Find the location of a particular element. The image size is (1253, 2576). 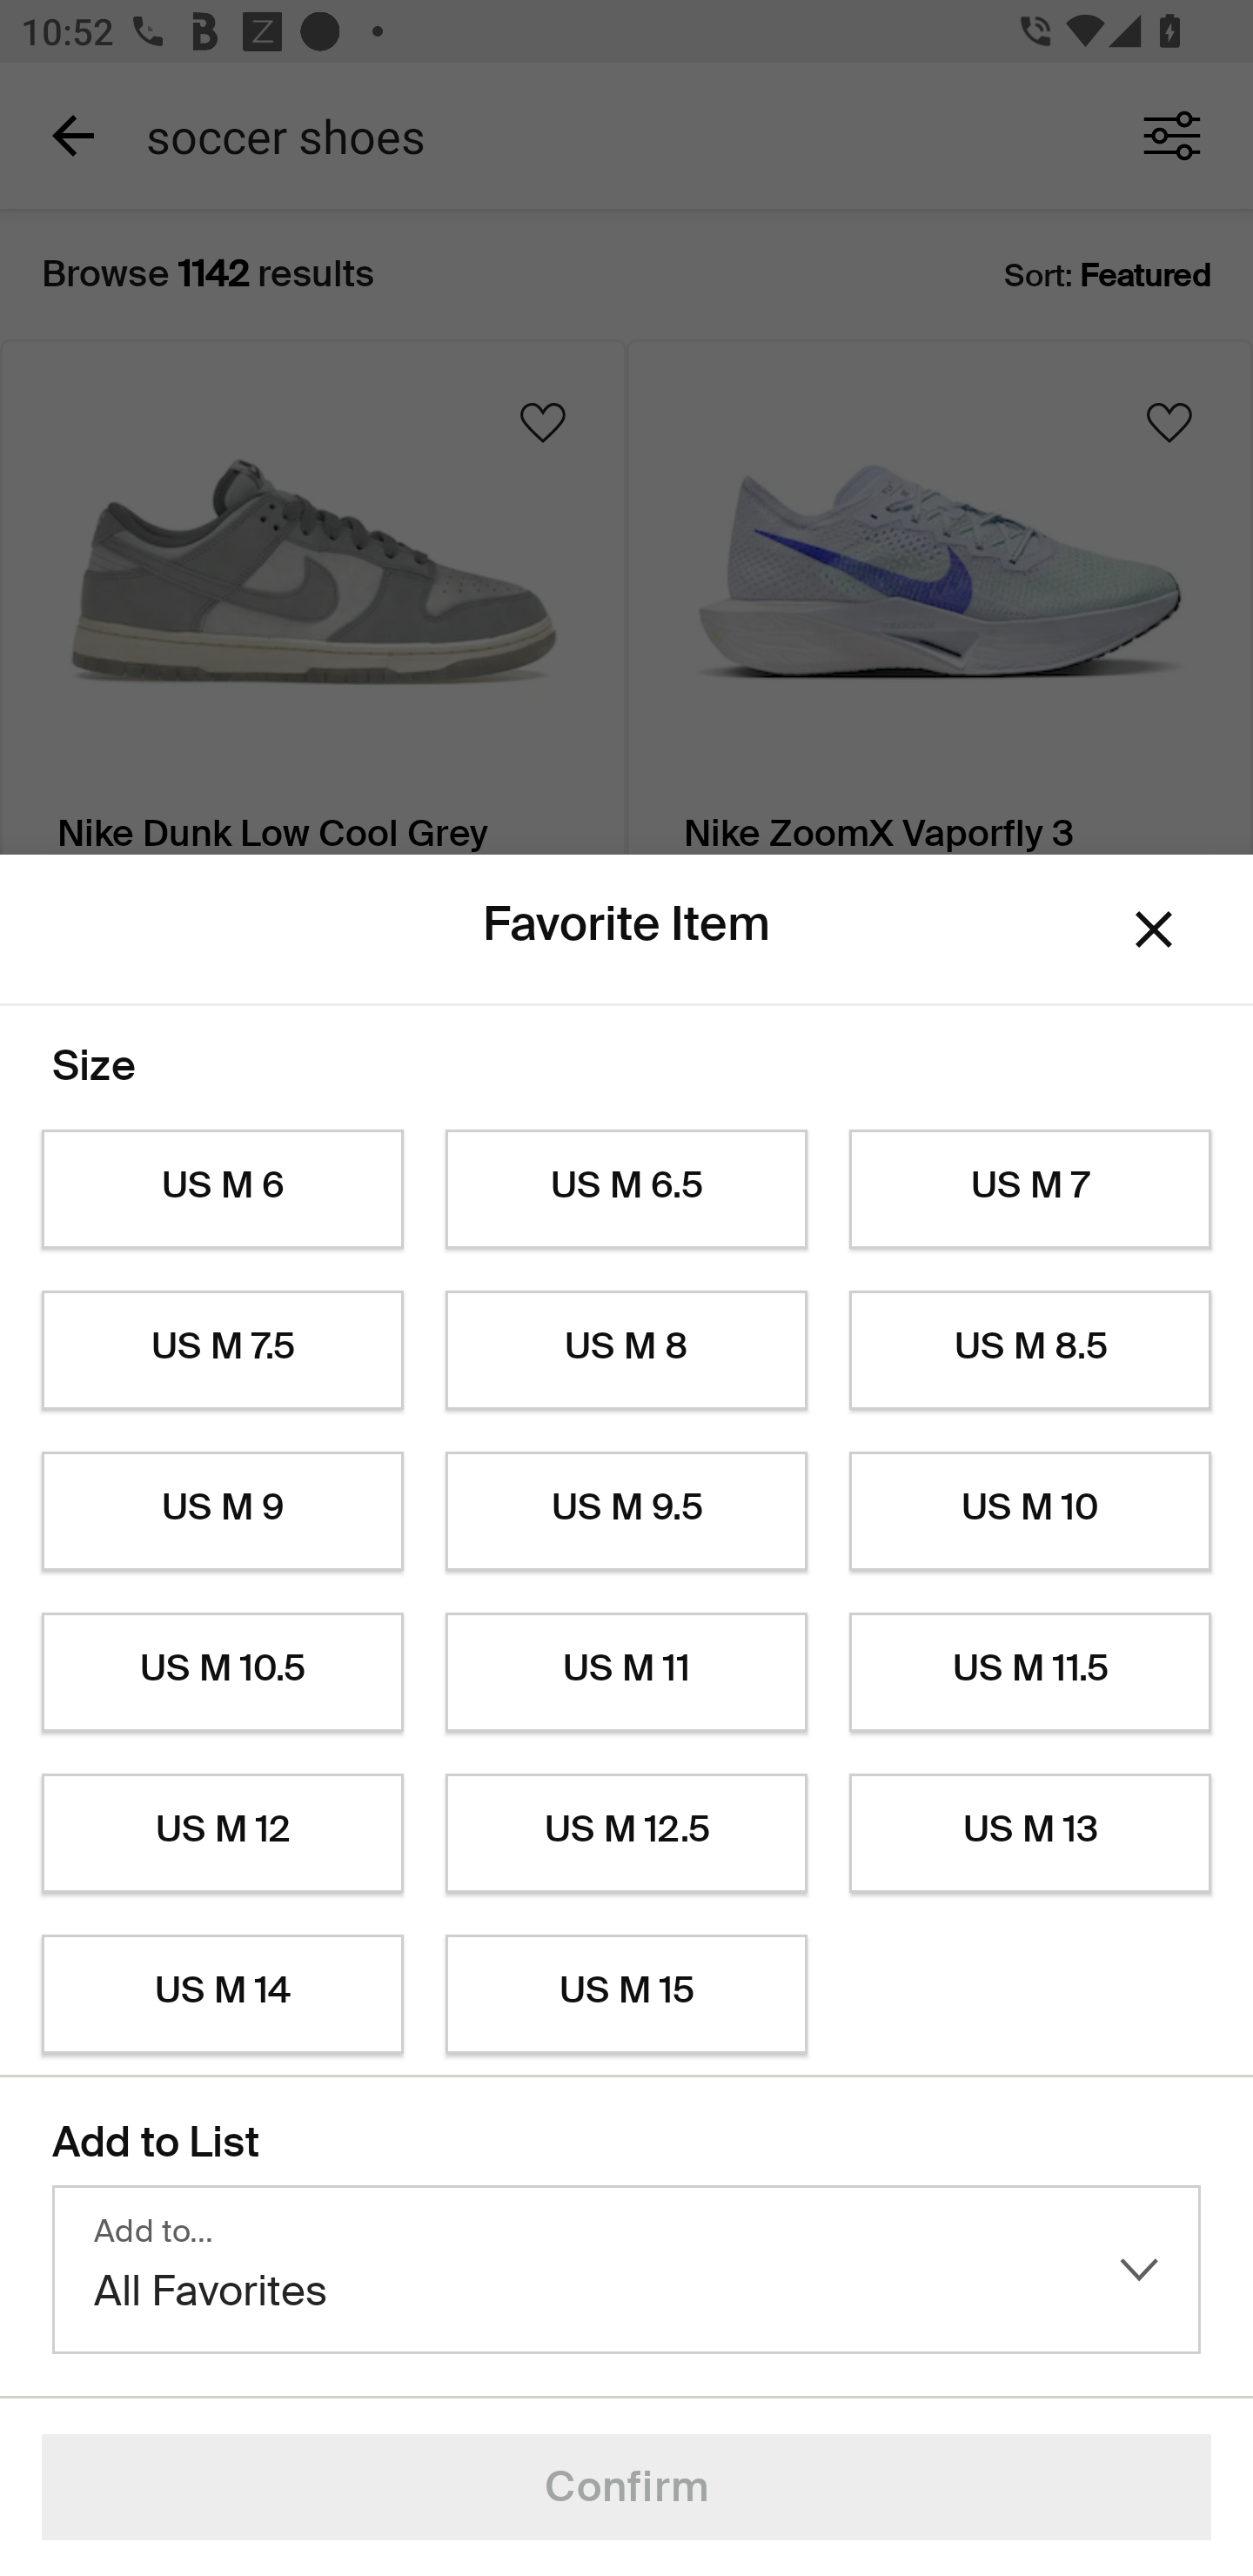

Add to… All Favorites is located at coordinates (626, 2270).